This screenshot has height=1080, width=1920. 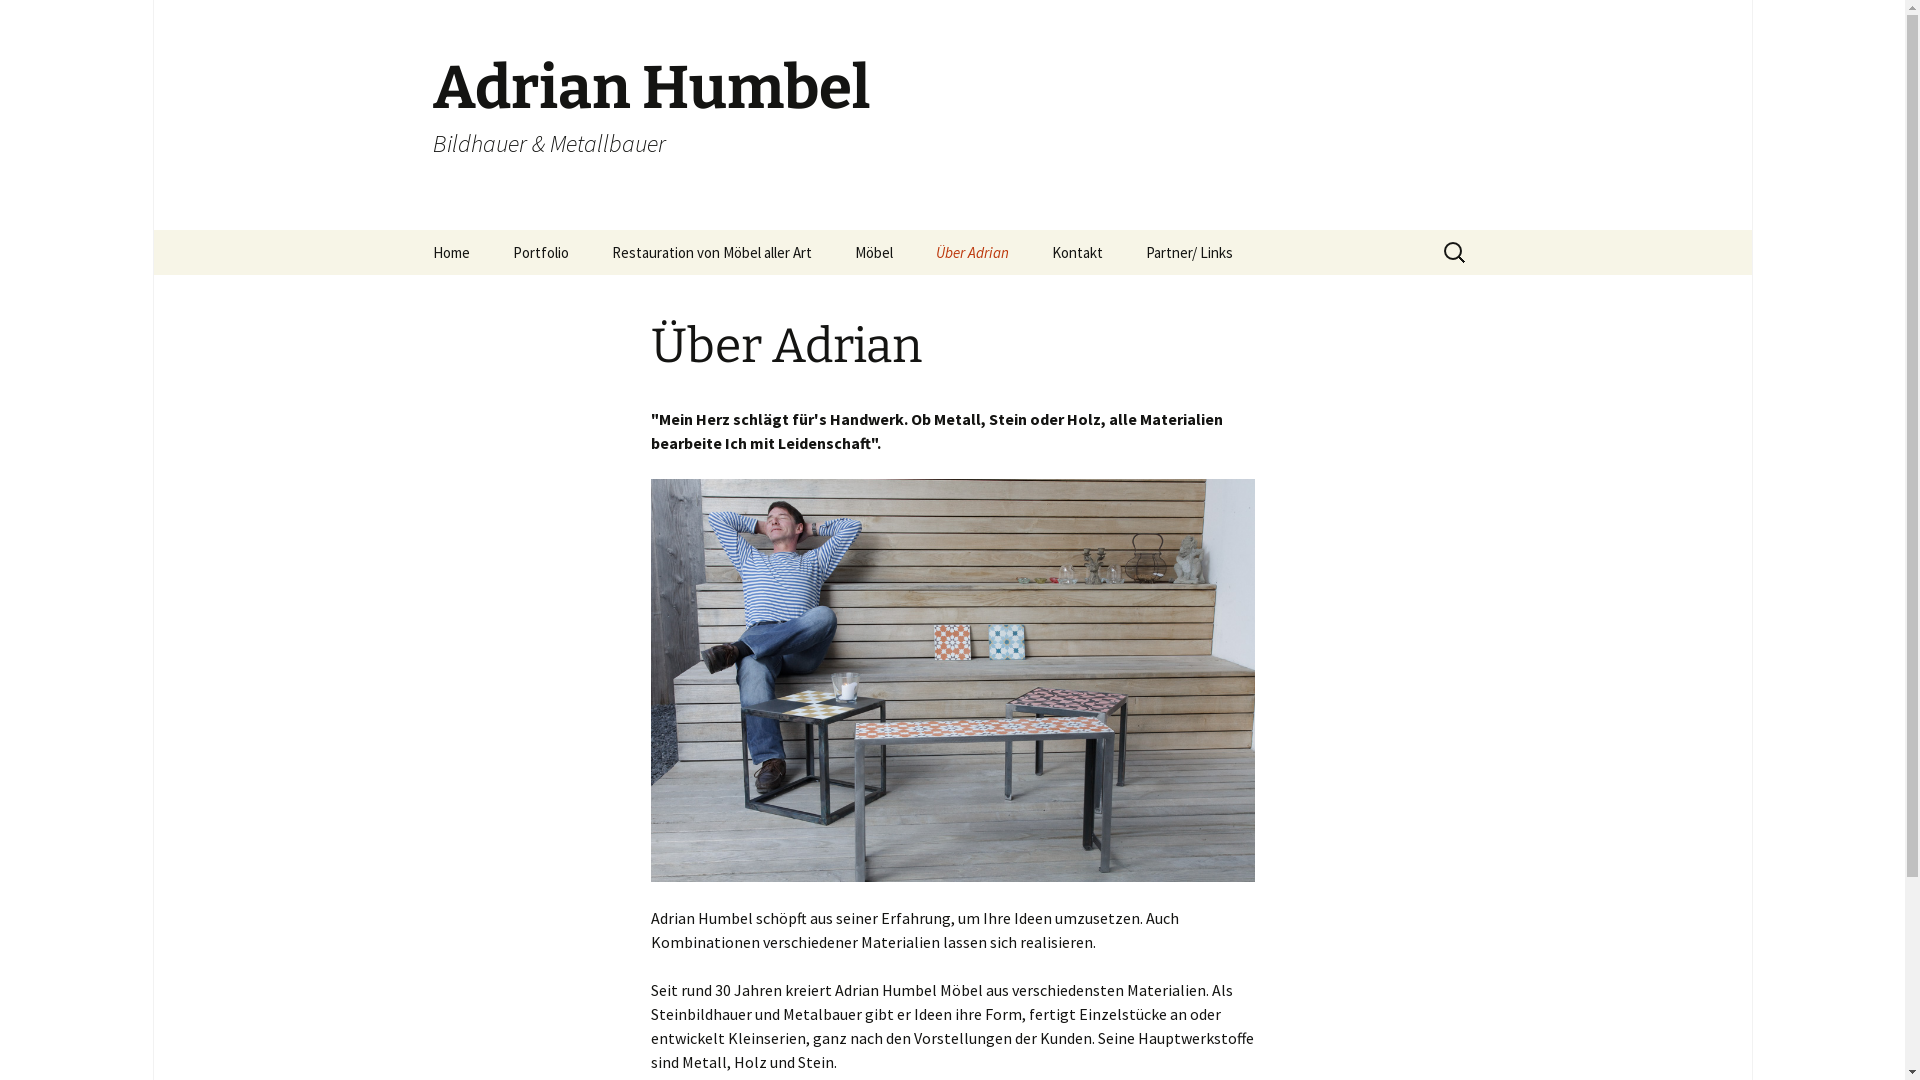 I want to click on Adrian Humbel
Bildhauer & Metallbauer, so click(x=952, y=115).